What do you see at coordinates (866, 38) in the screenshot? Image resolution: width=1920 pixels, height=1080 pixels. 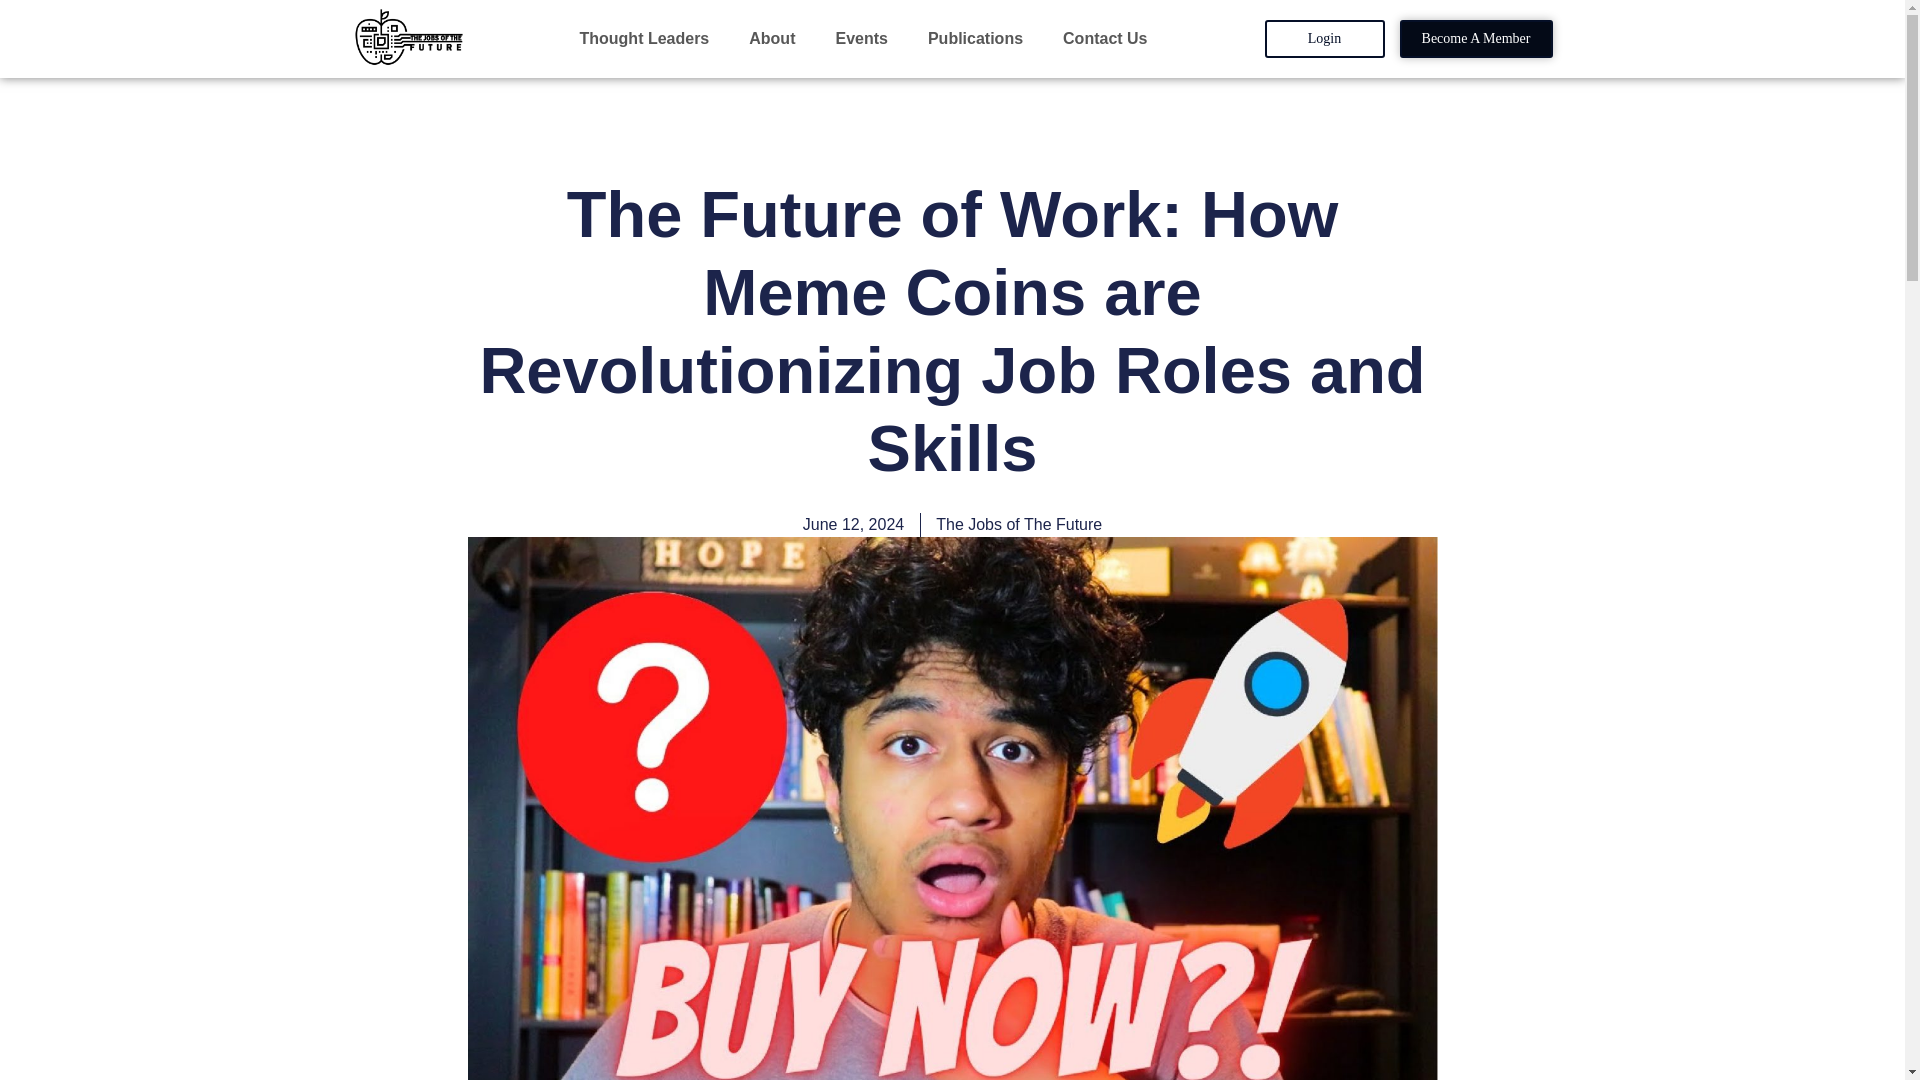 I see `Events` at bounding box center [866, 38].